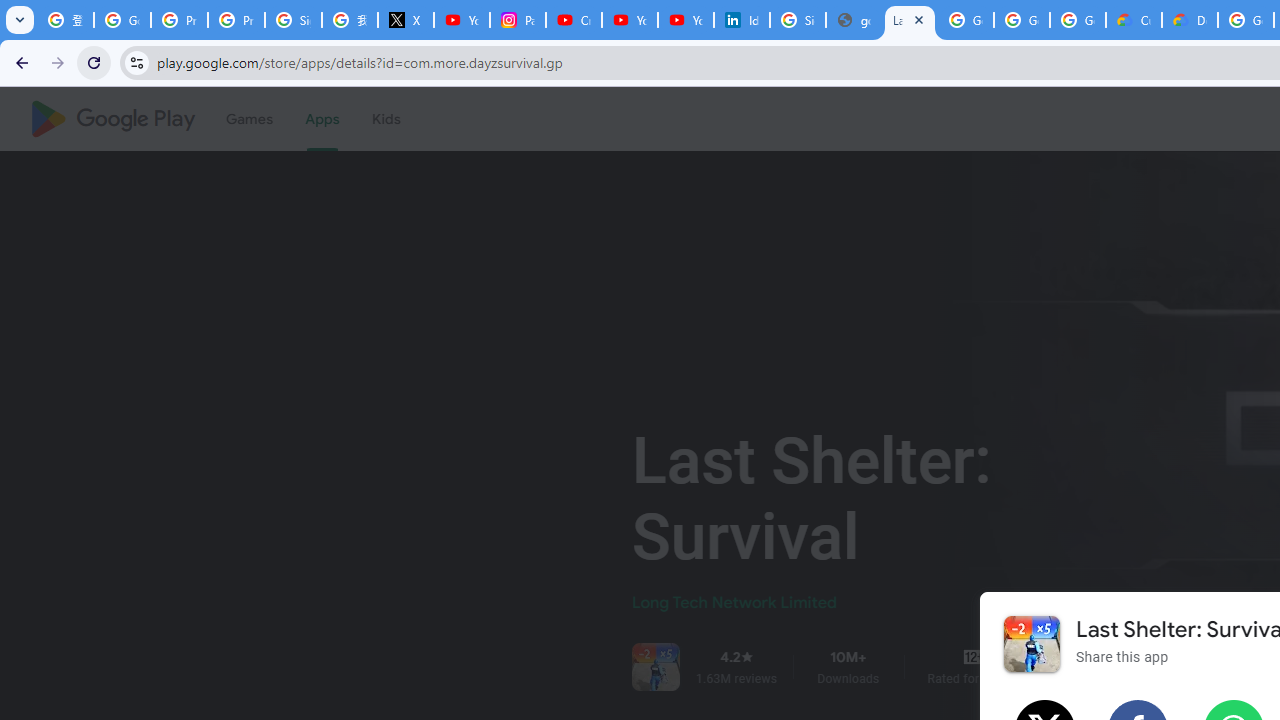  I want to click on Last Shelter: Survival - Apps on Google Play, so click(910, 20).